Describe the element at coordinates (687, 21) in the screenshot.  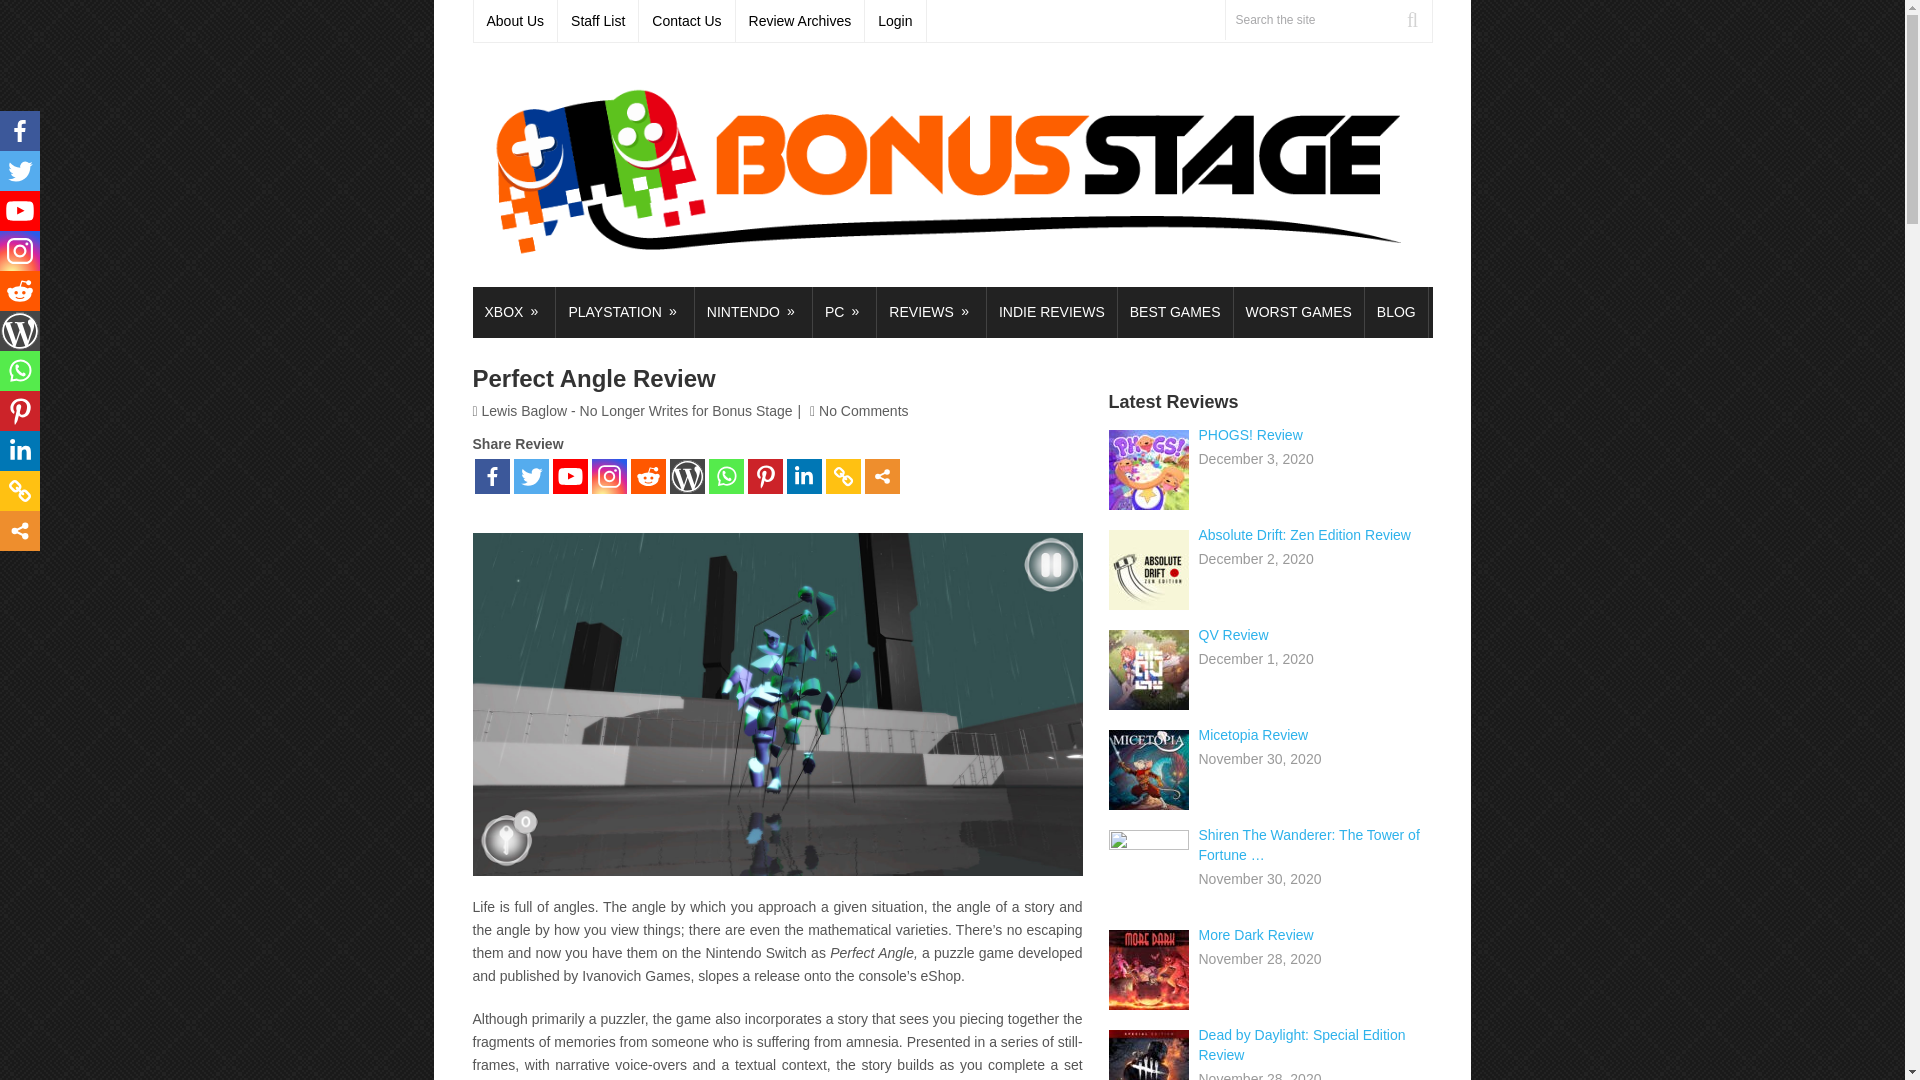
I see `Contact Us` at that location.